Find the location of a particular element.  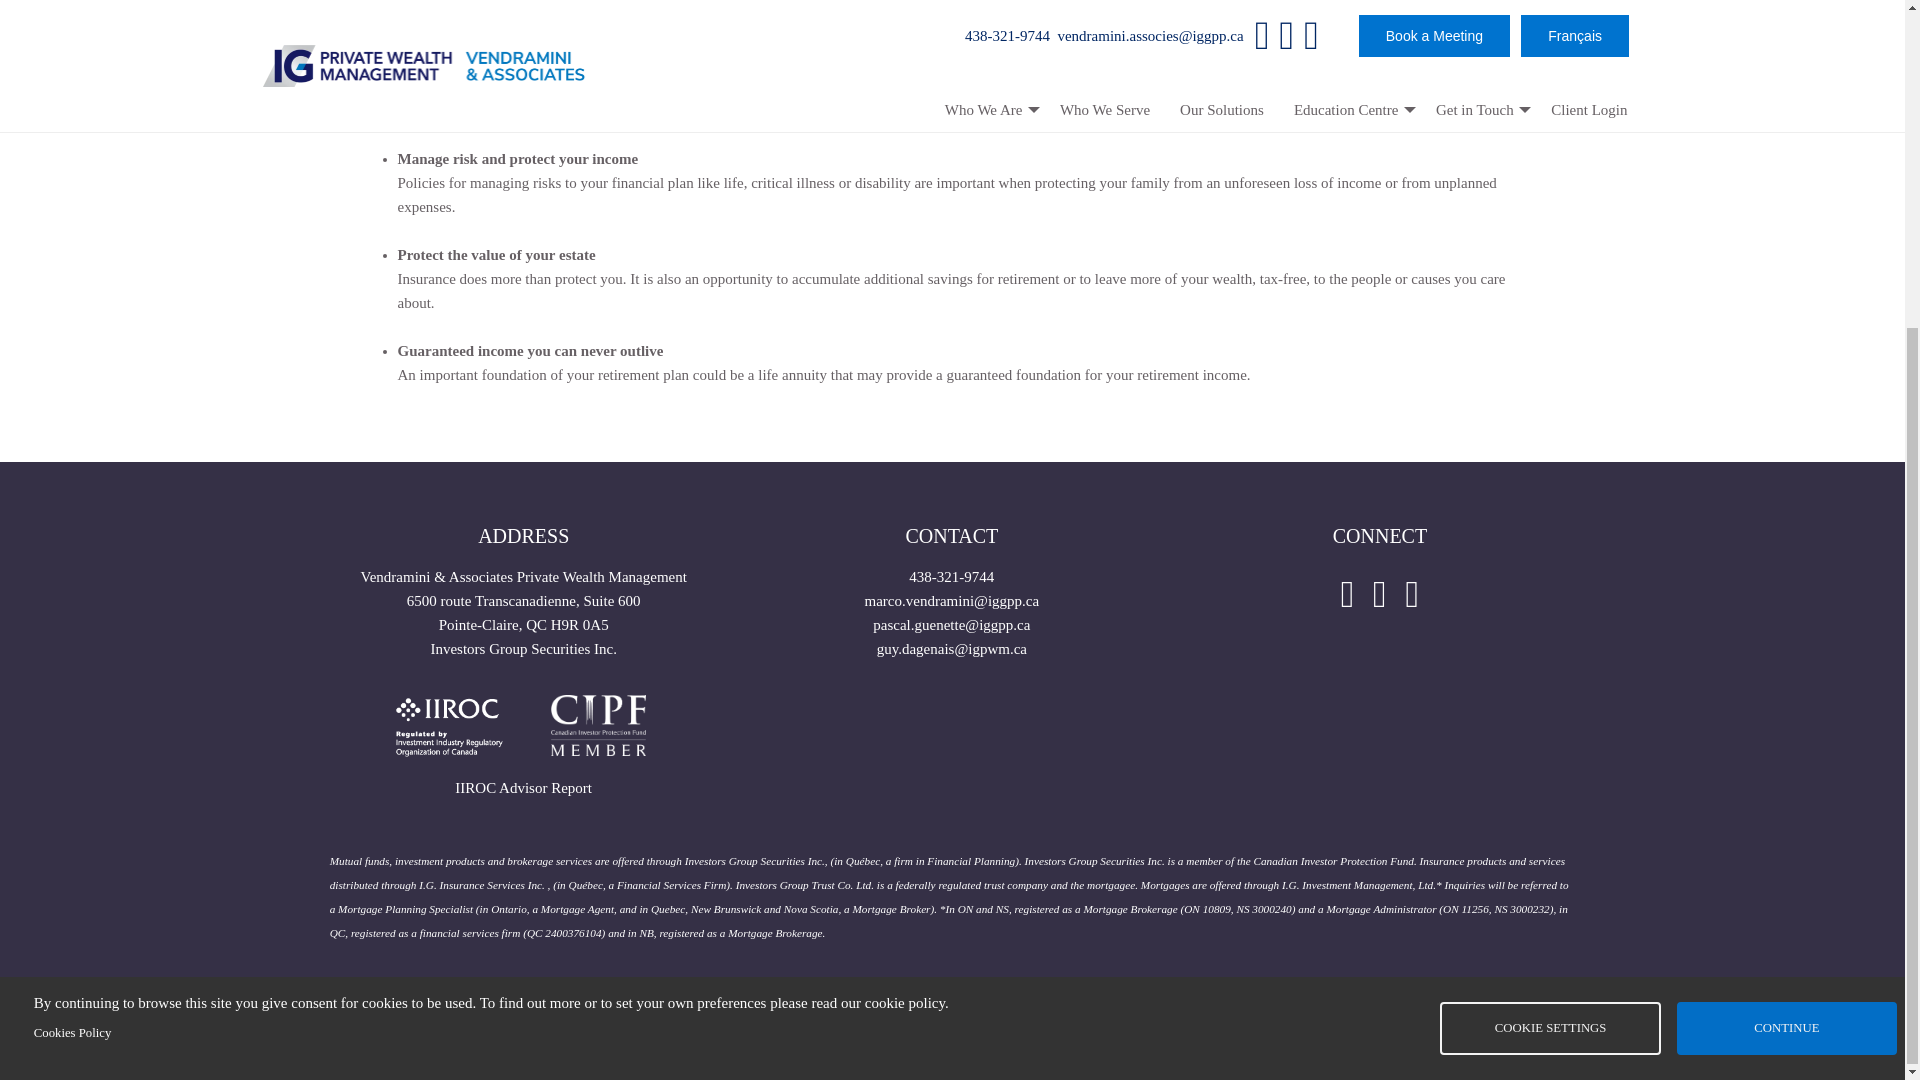

Conditions of Use is located at coordinates (870, 1008).